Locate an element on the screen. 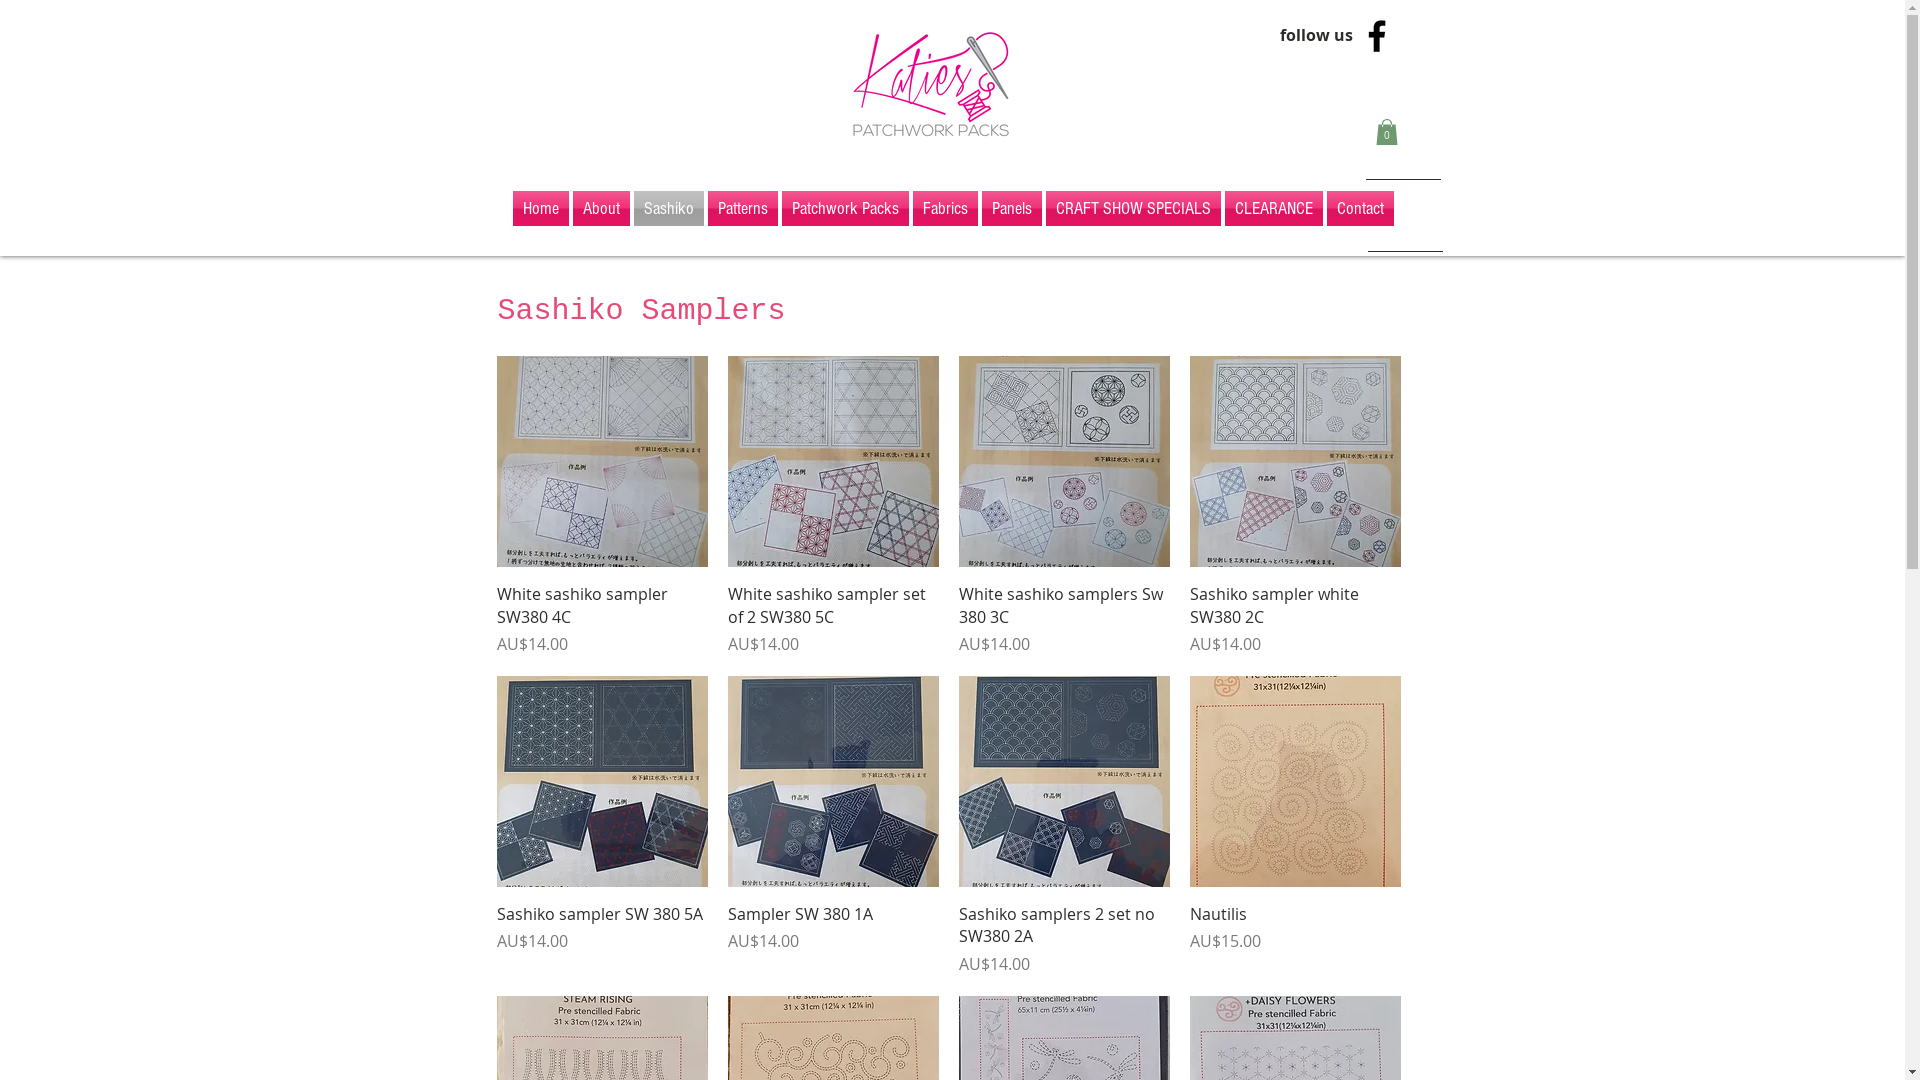 The height and width of the screenshot is (1080, 1920). Sampler SW 380 1A
Price
AU$14.00 is located at coordinates (834, 940).